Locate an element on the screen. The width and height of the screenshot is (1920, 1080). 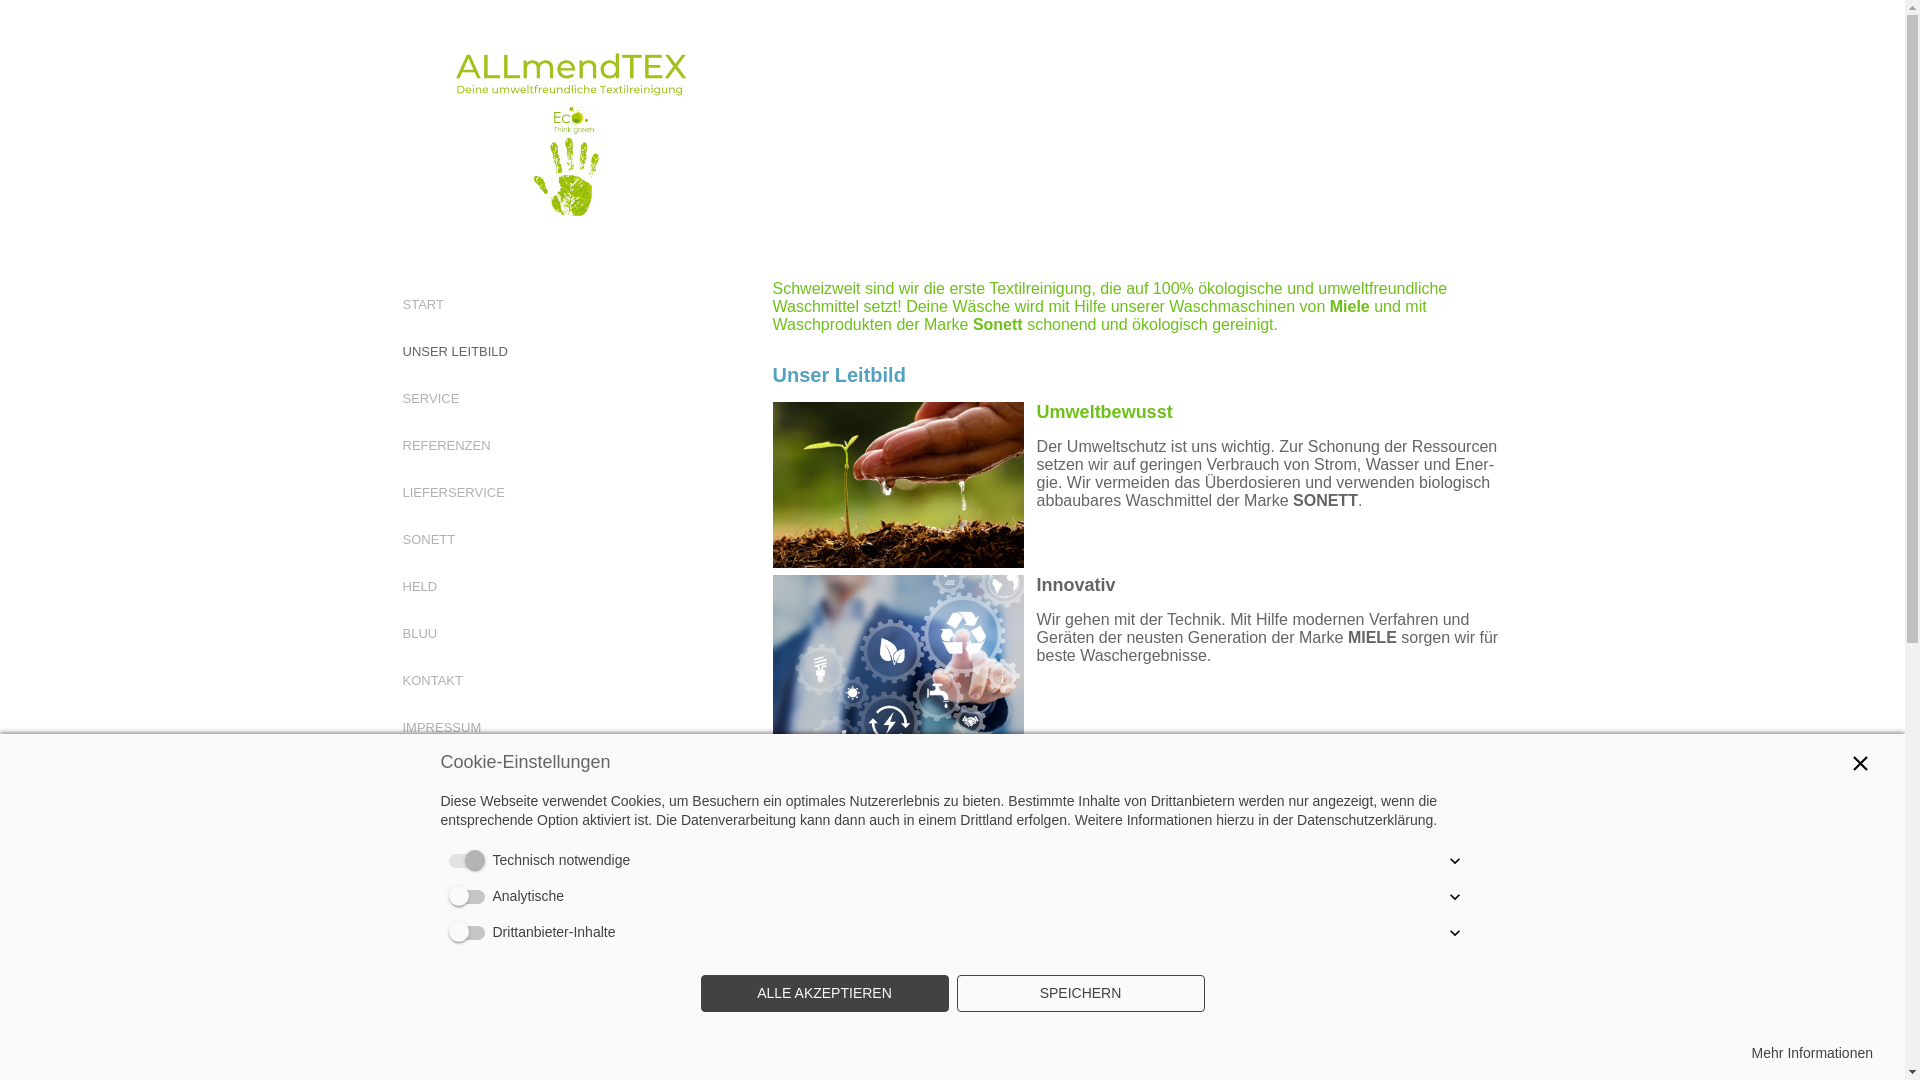
START is located at coordinates (422, 304).